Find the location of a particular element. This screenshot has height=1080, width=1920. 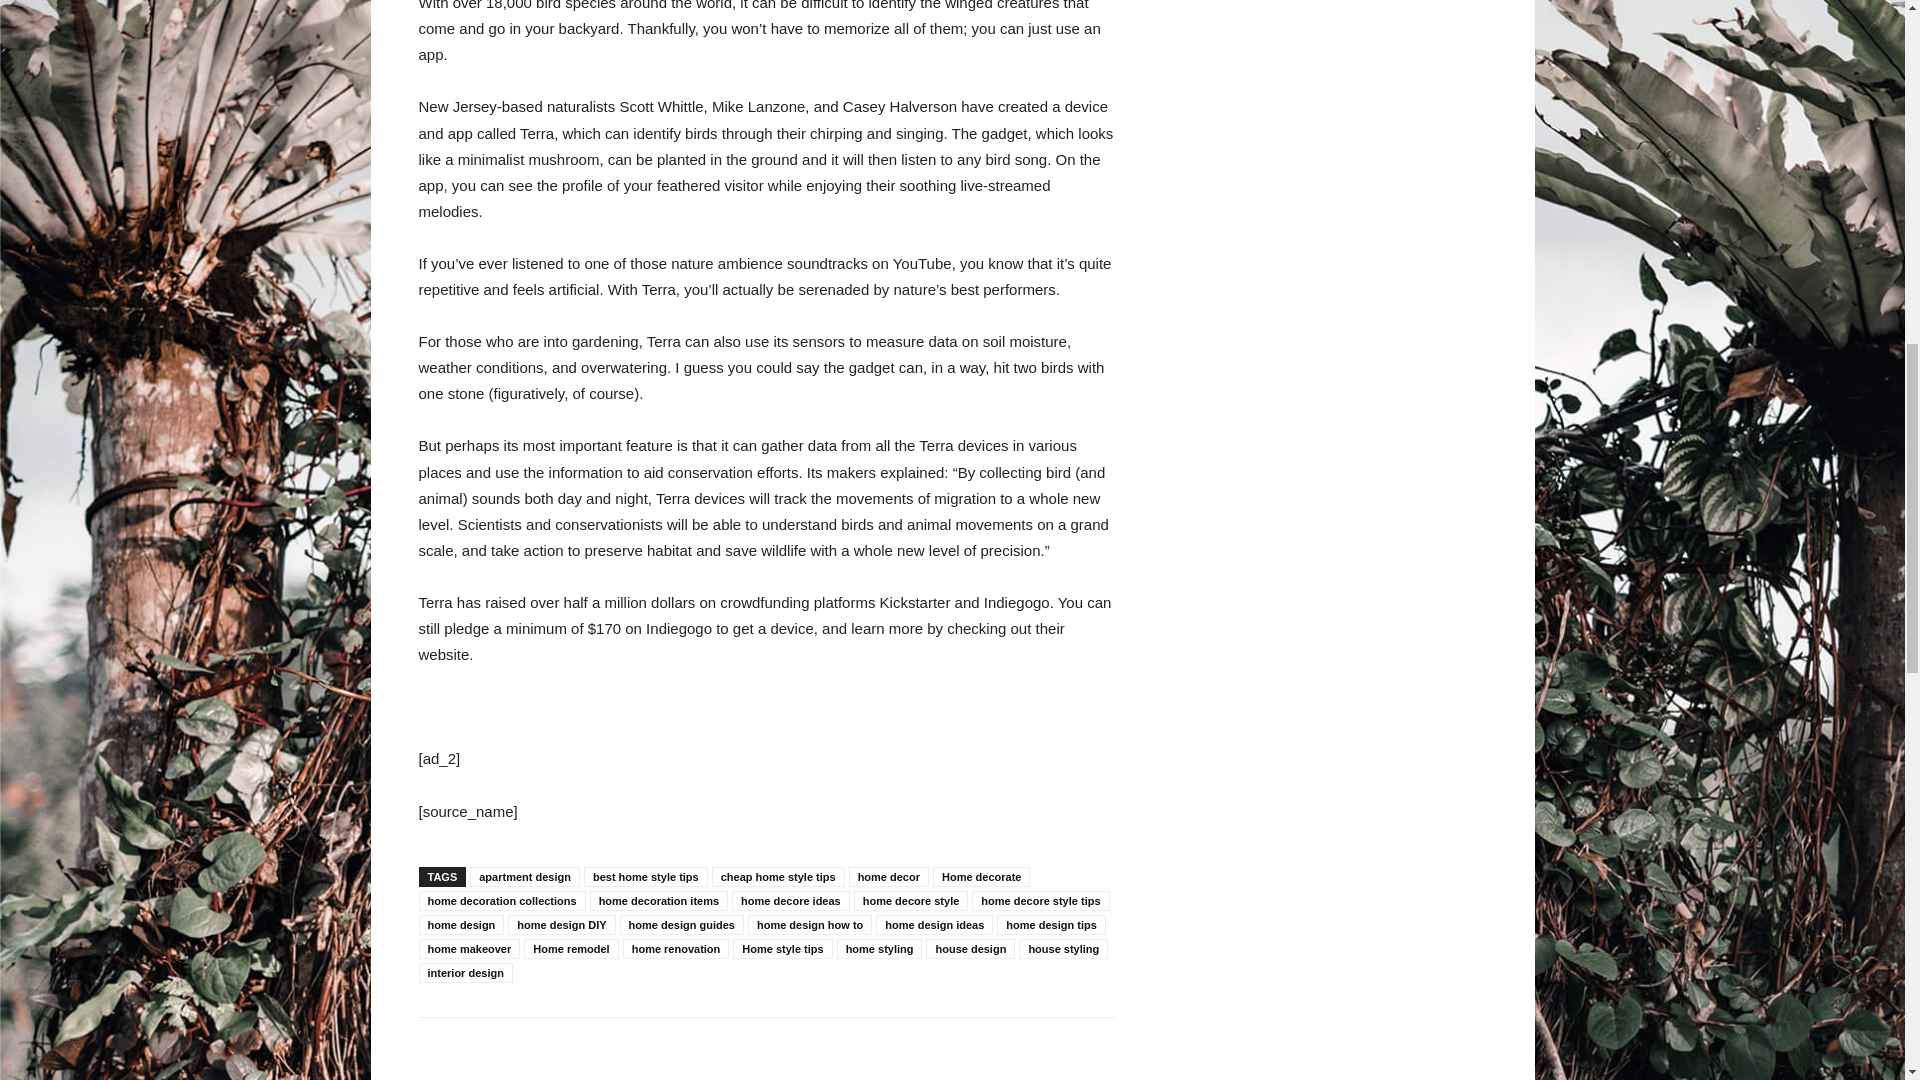

home design tips is located at coordinates (1050, 924).